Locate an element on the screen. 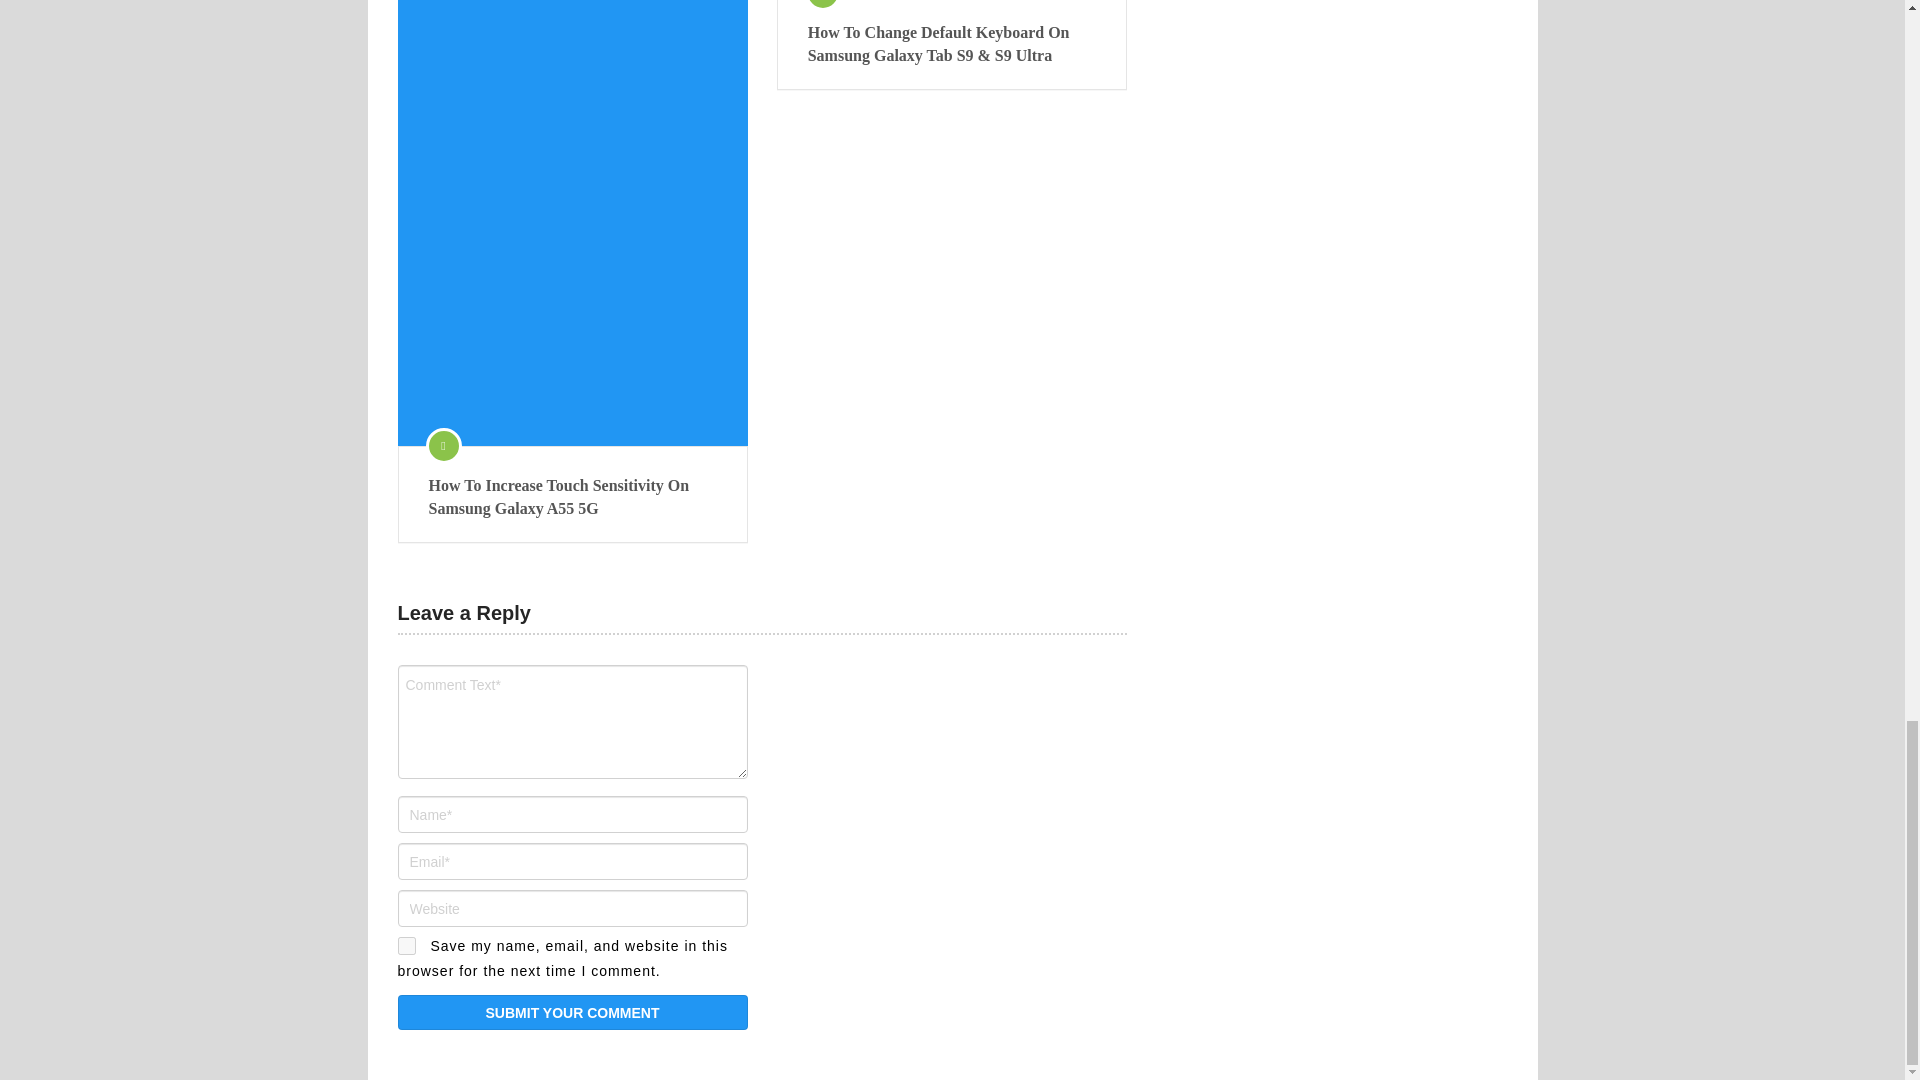  How To Increase Touch Sensitivity On Samsung Galaxy A55 5G is located at coordinates (572, 497).